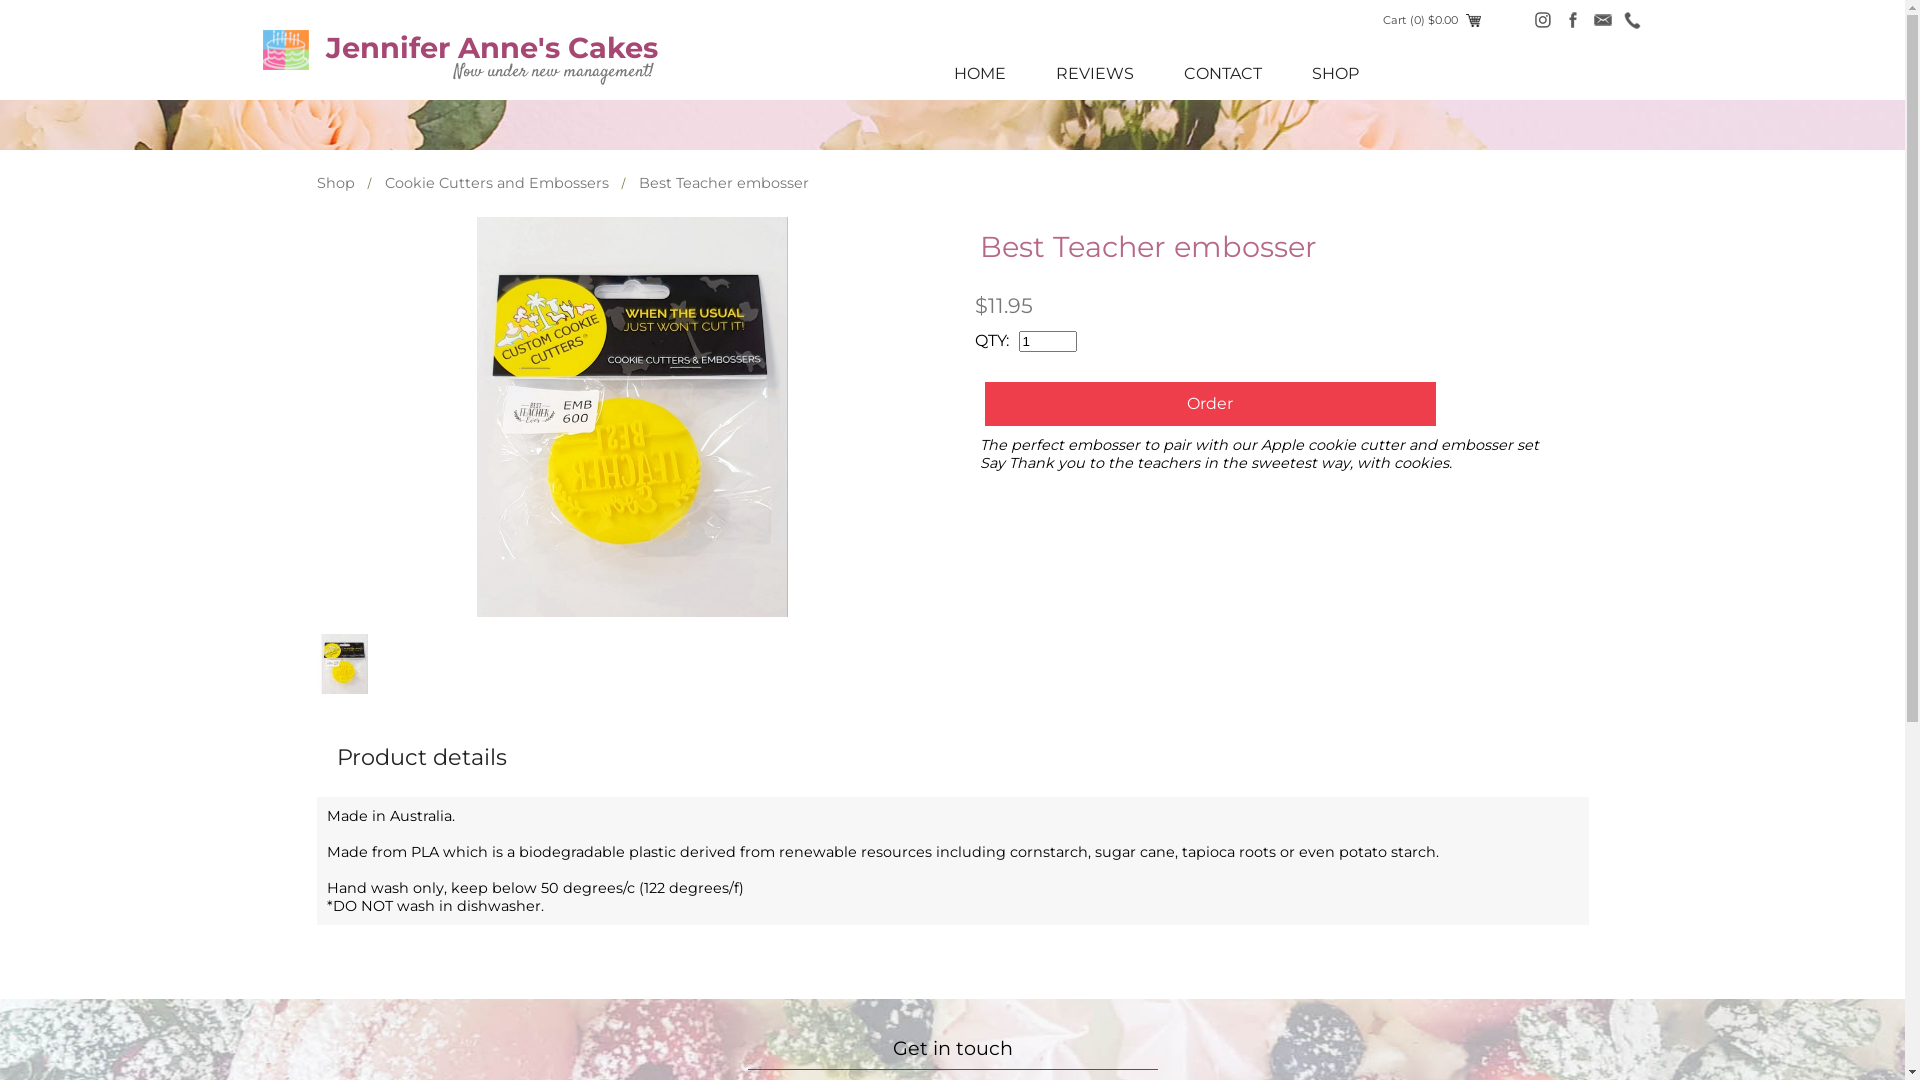 This screenshot has height=1080, width=1920. Describe the element at coordinates (1334, 74) in the screenshot. I see `SHOP` at that location.